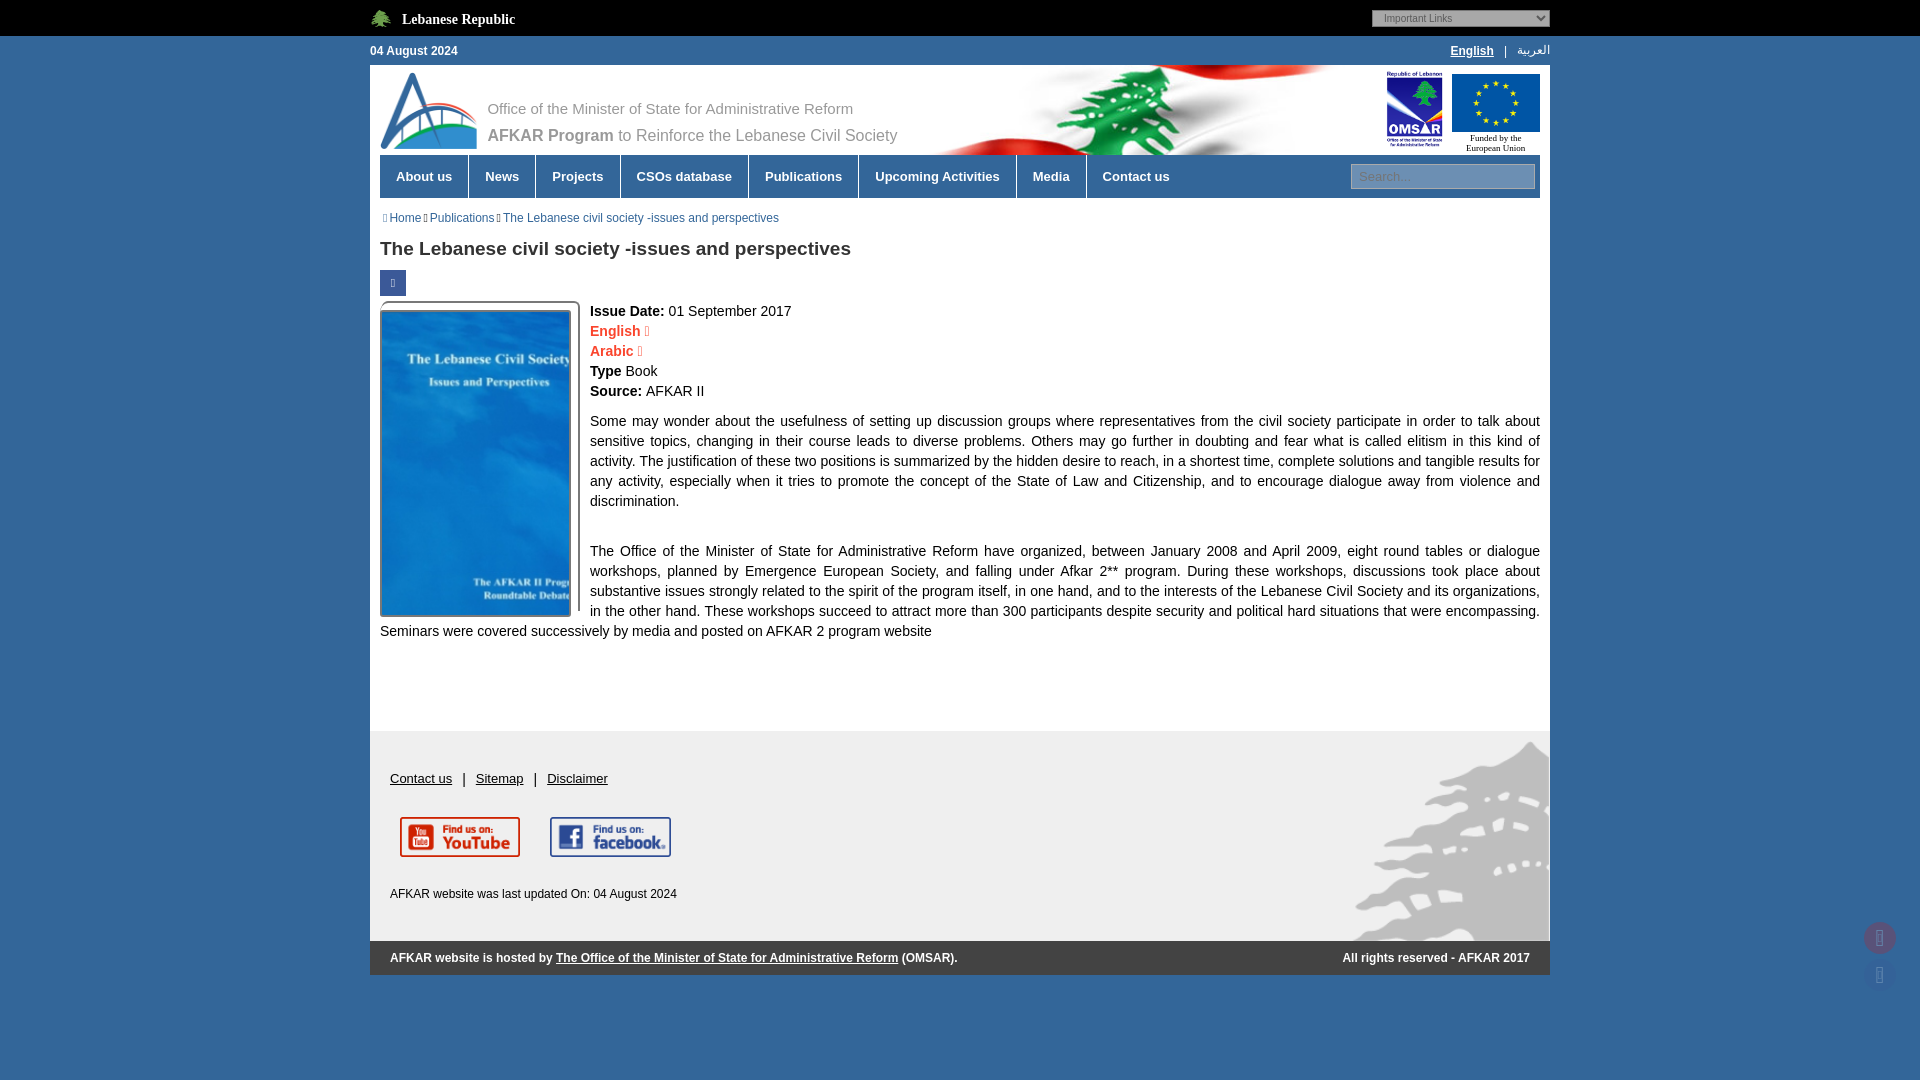  I want to click on Projects, so click(577, 176).